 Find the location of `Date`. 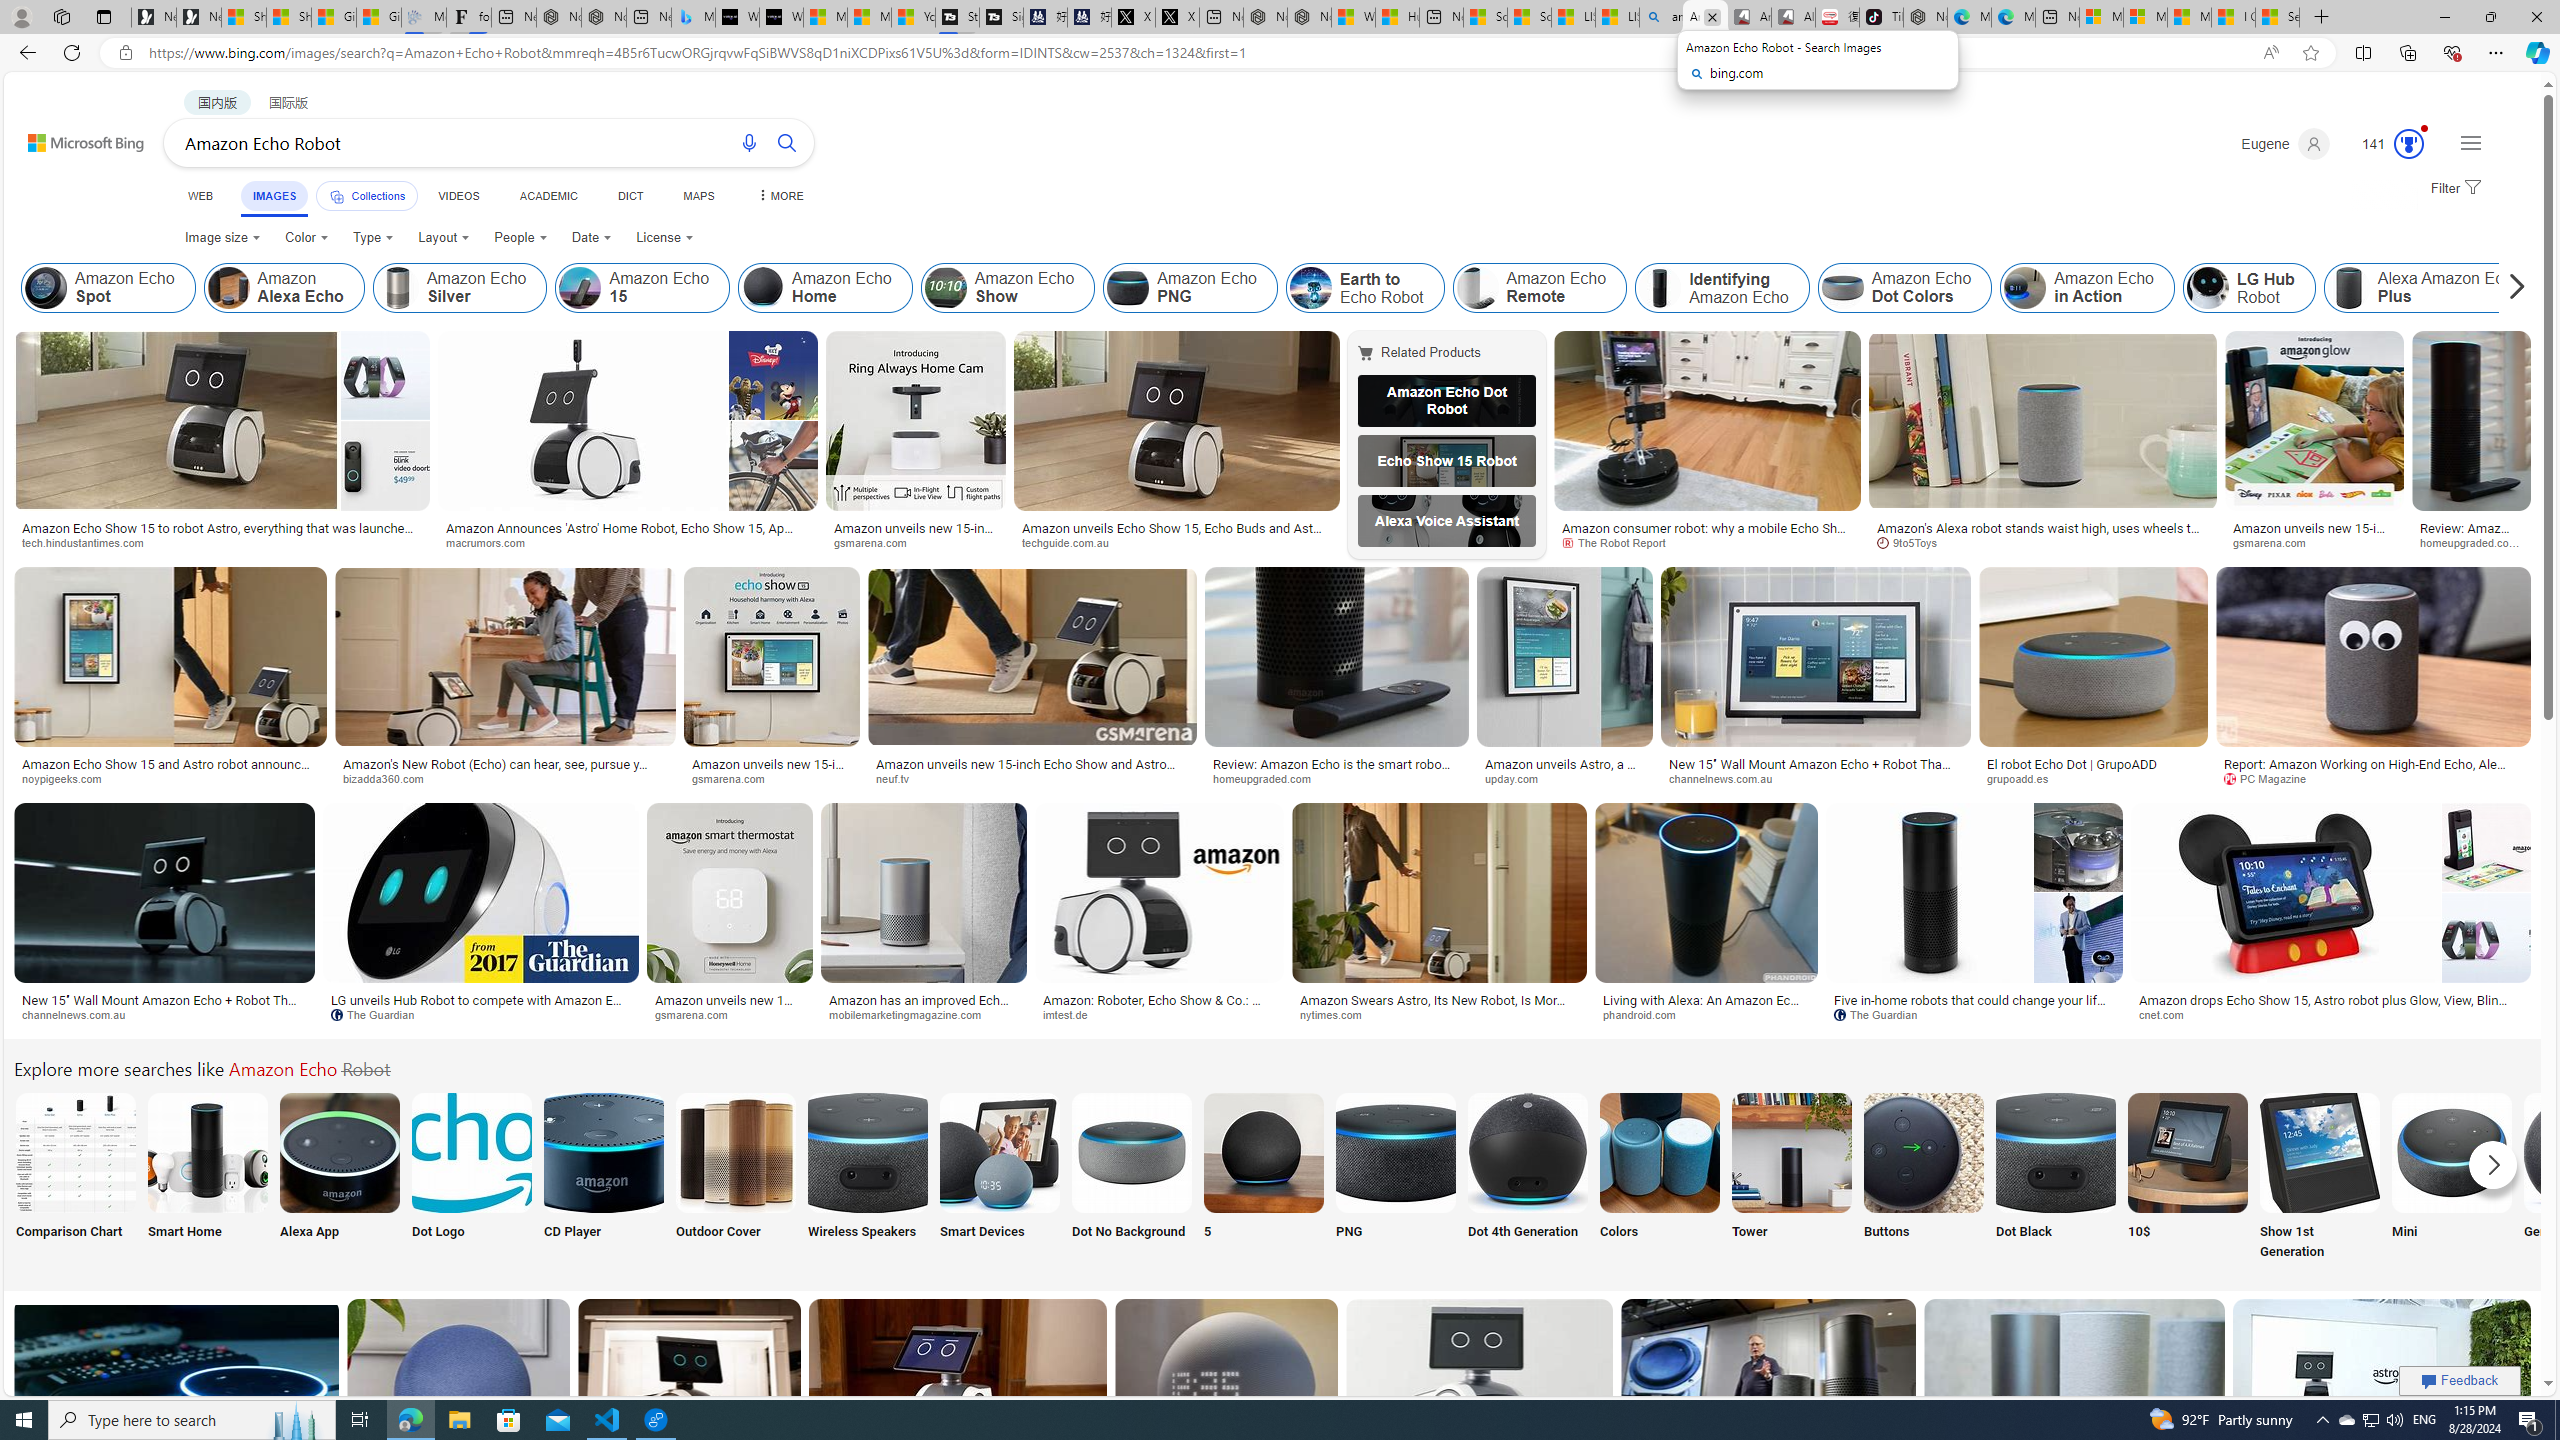

Date is located at coordinates (591, 238).